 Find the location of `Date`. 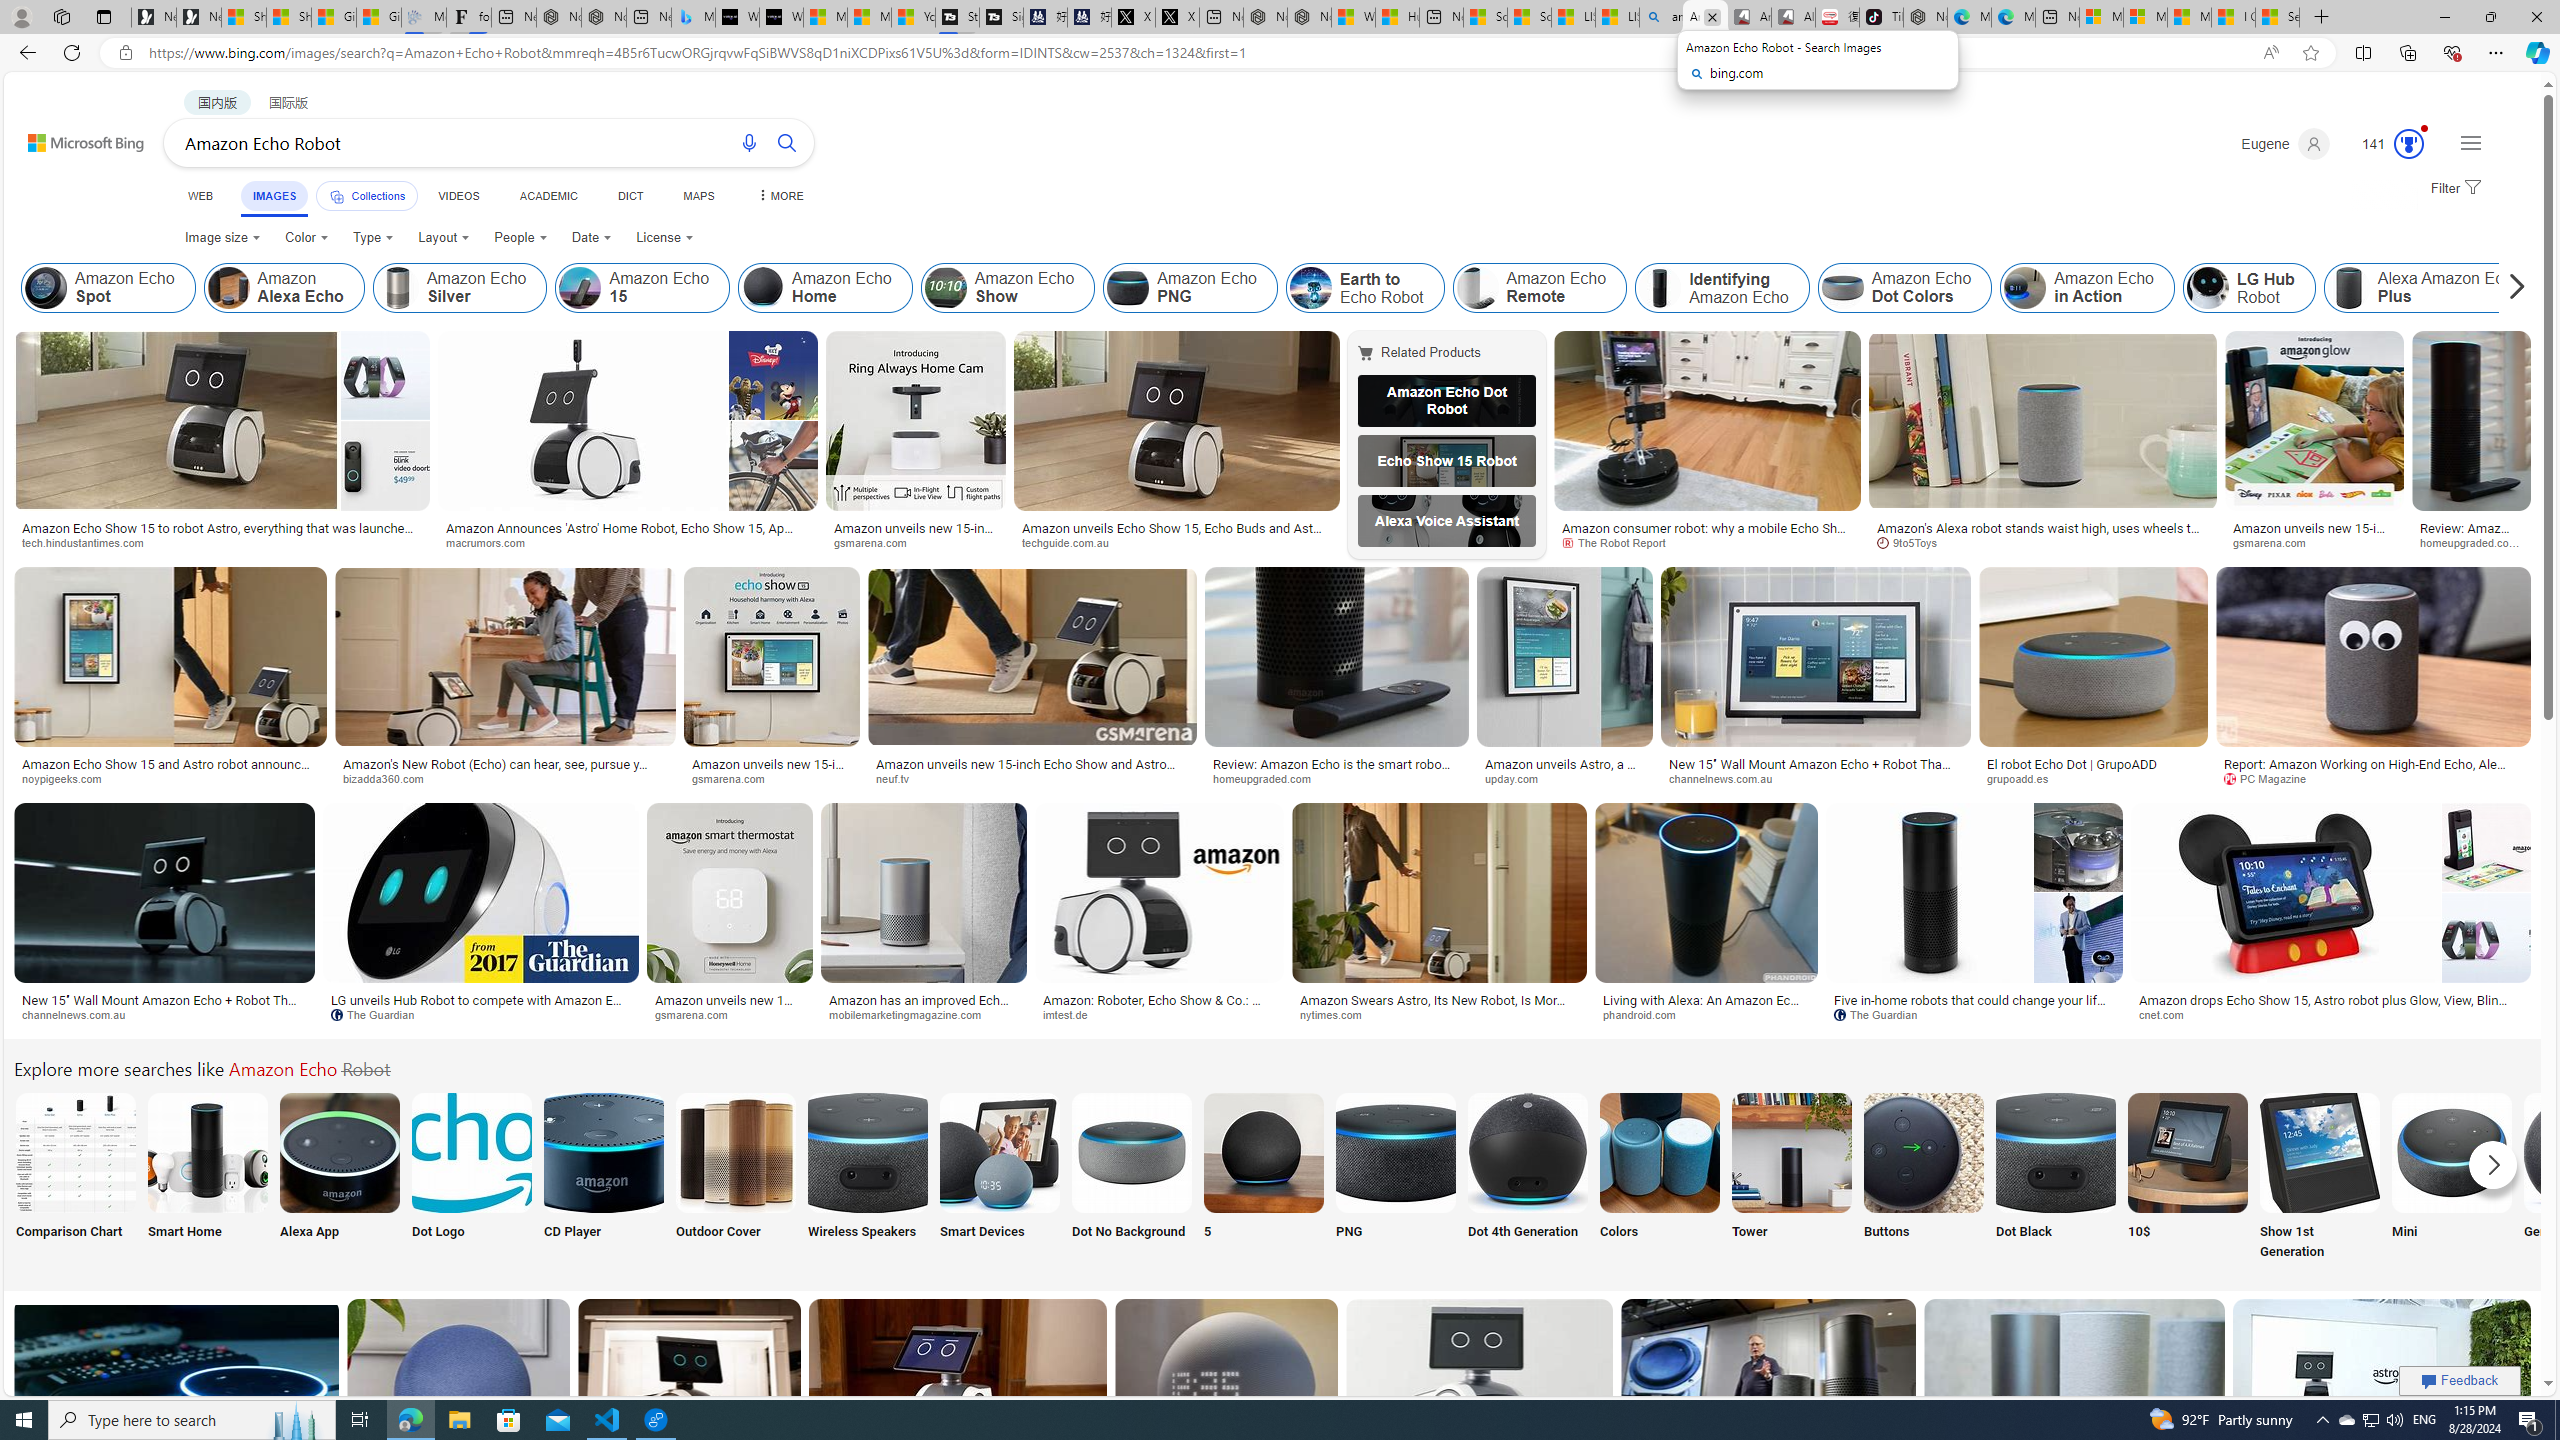

Date is located at coordinates (591, 238).